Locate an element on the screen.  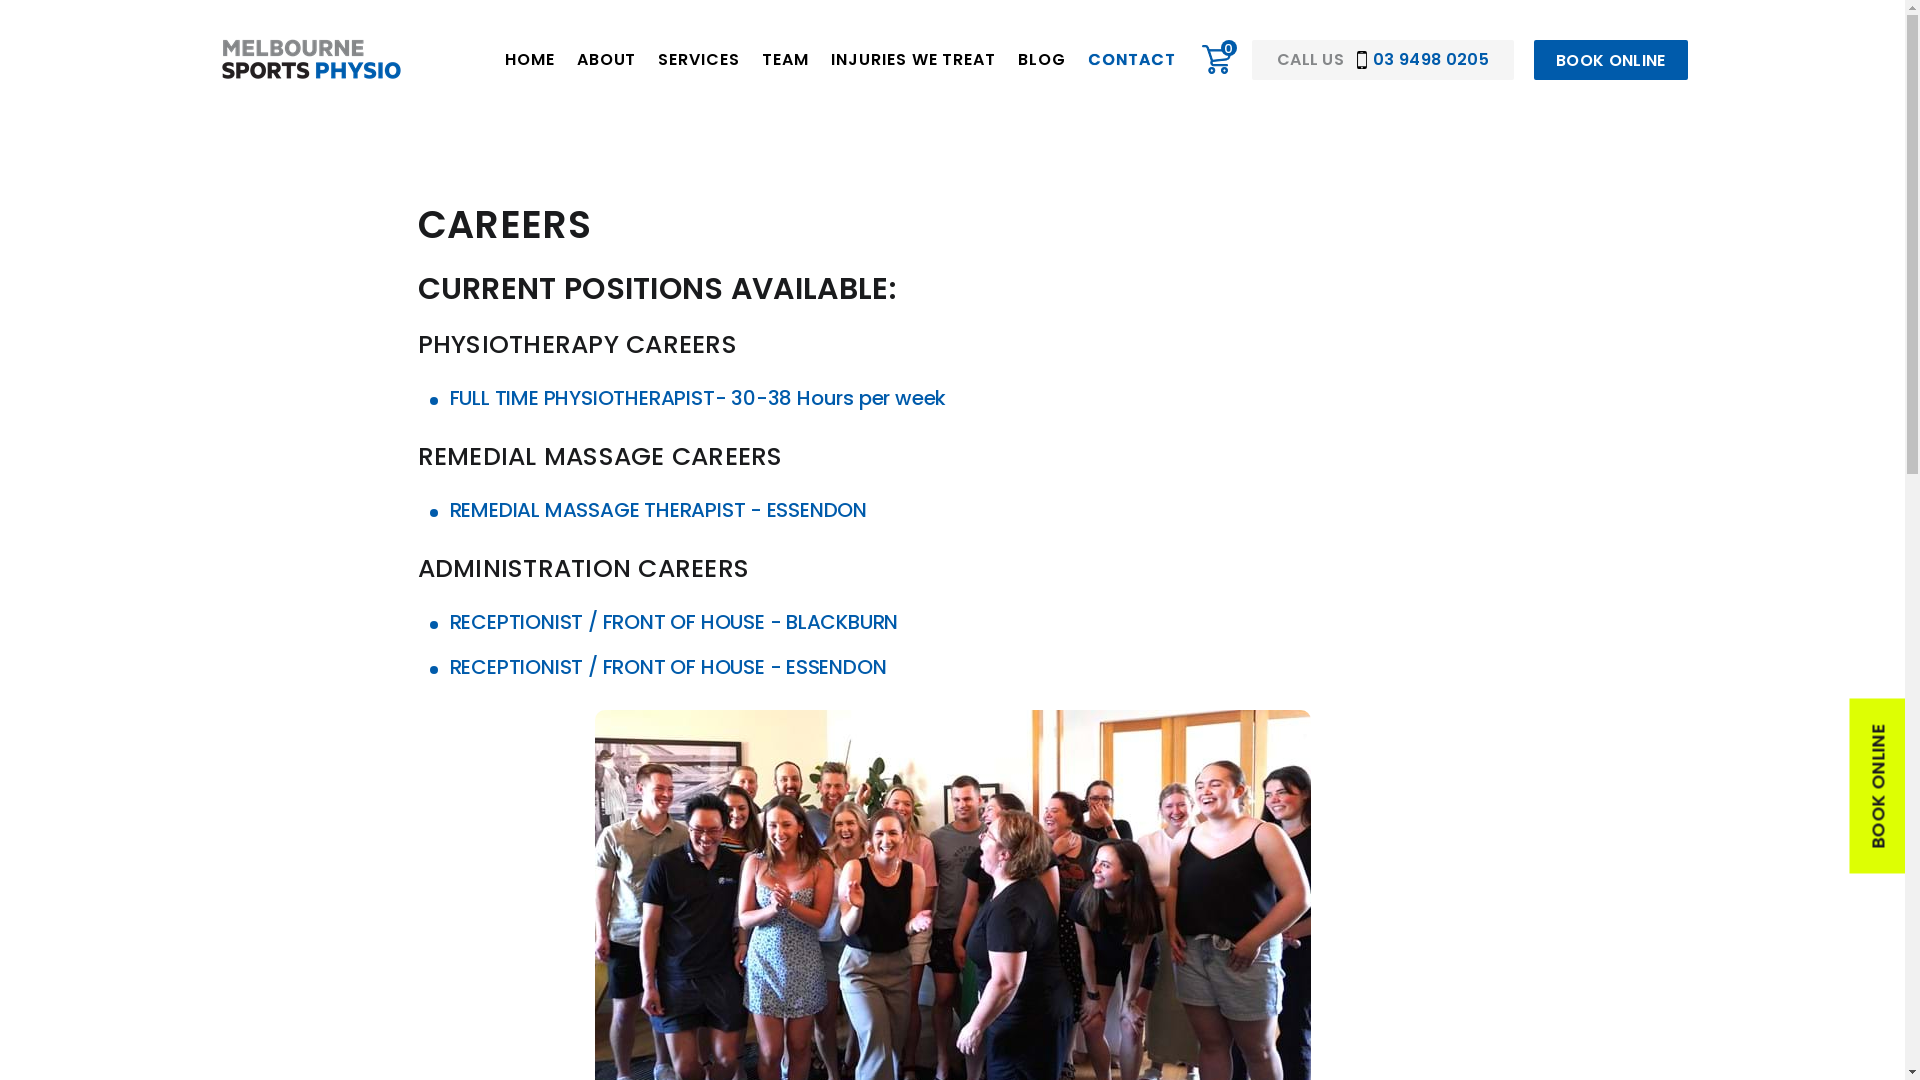
- 30-38 Hours per week is located at coordinates (831, 398).